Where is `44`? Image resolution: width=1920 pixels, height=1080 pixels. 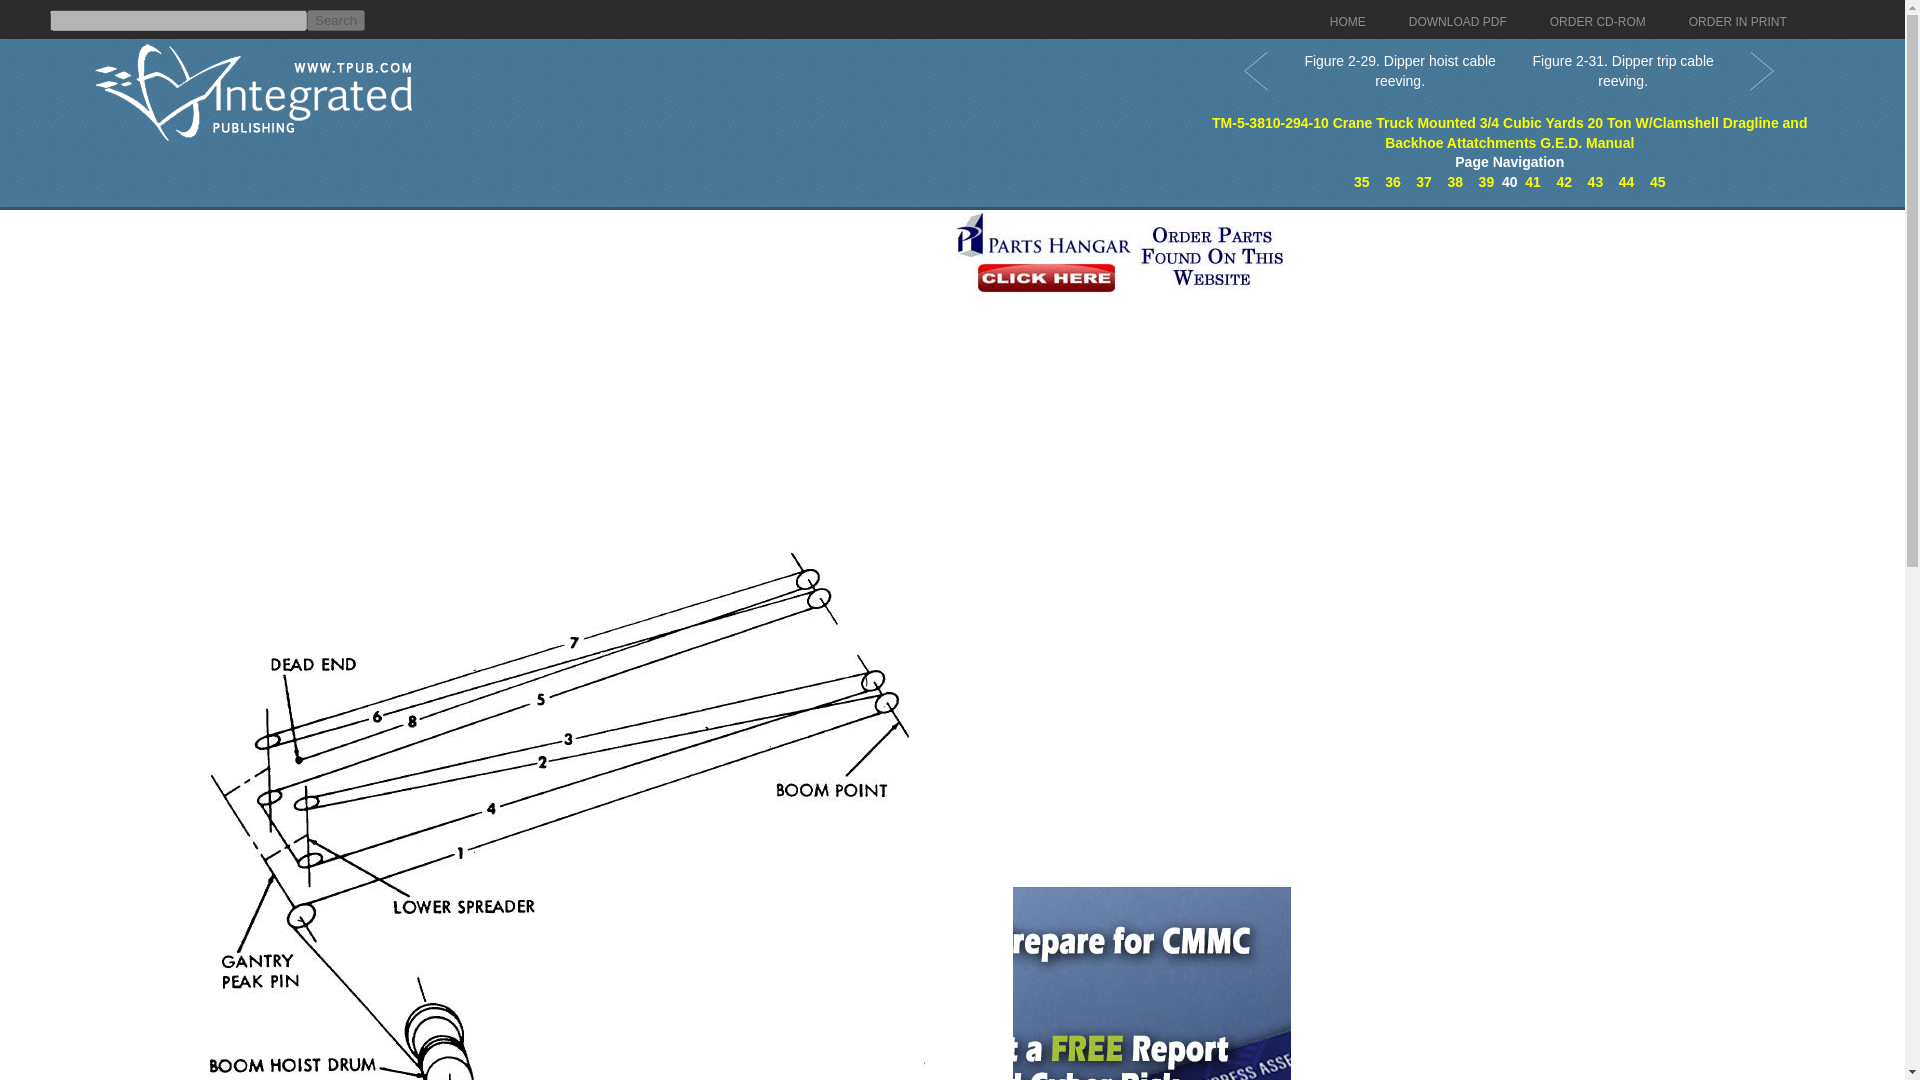
44 is located at coordinates (1626, 182).